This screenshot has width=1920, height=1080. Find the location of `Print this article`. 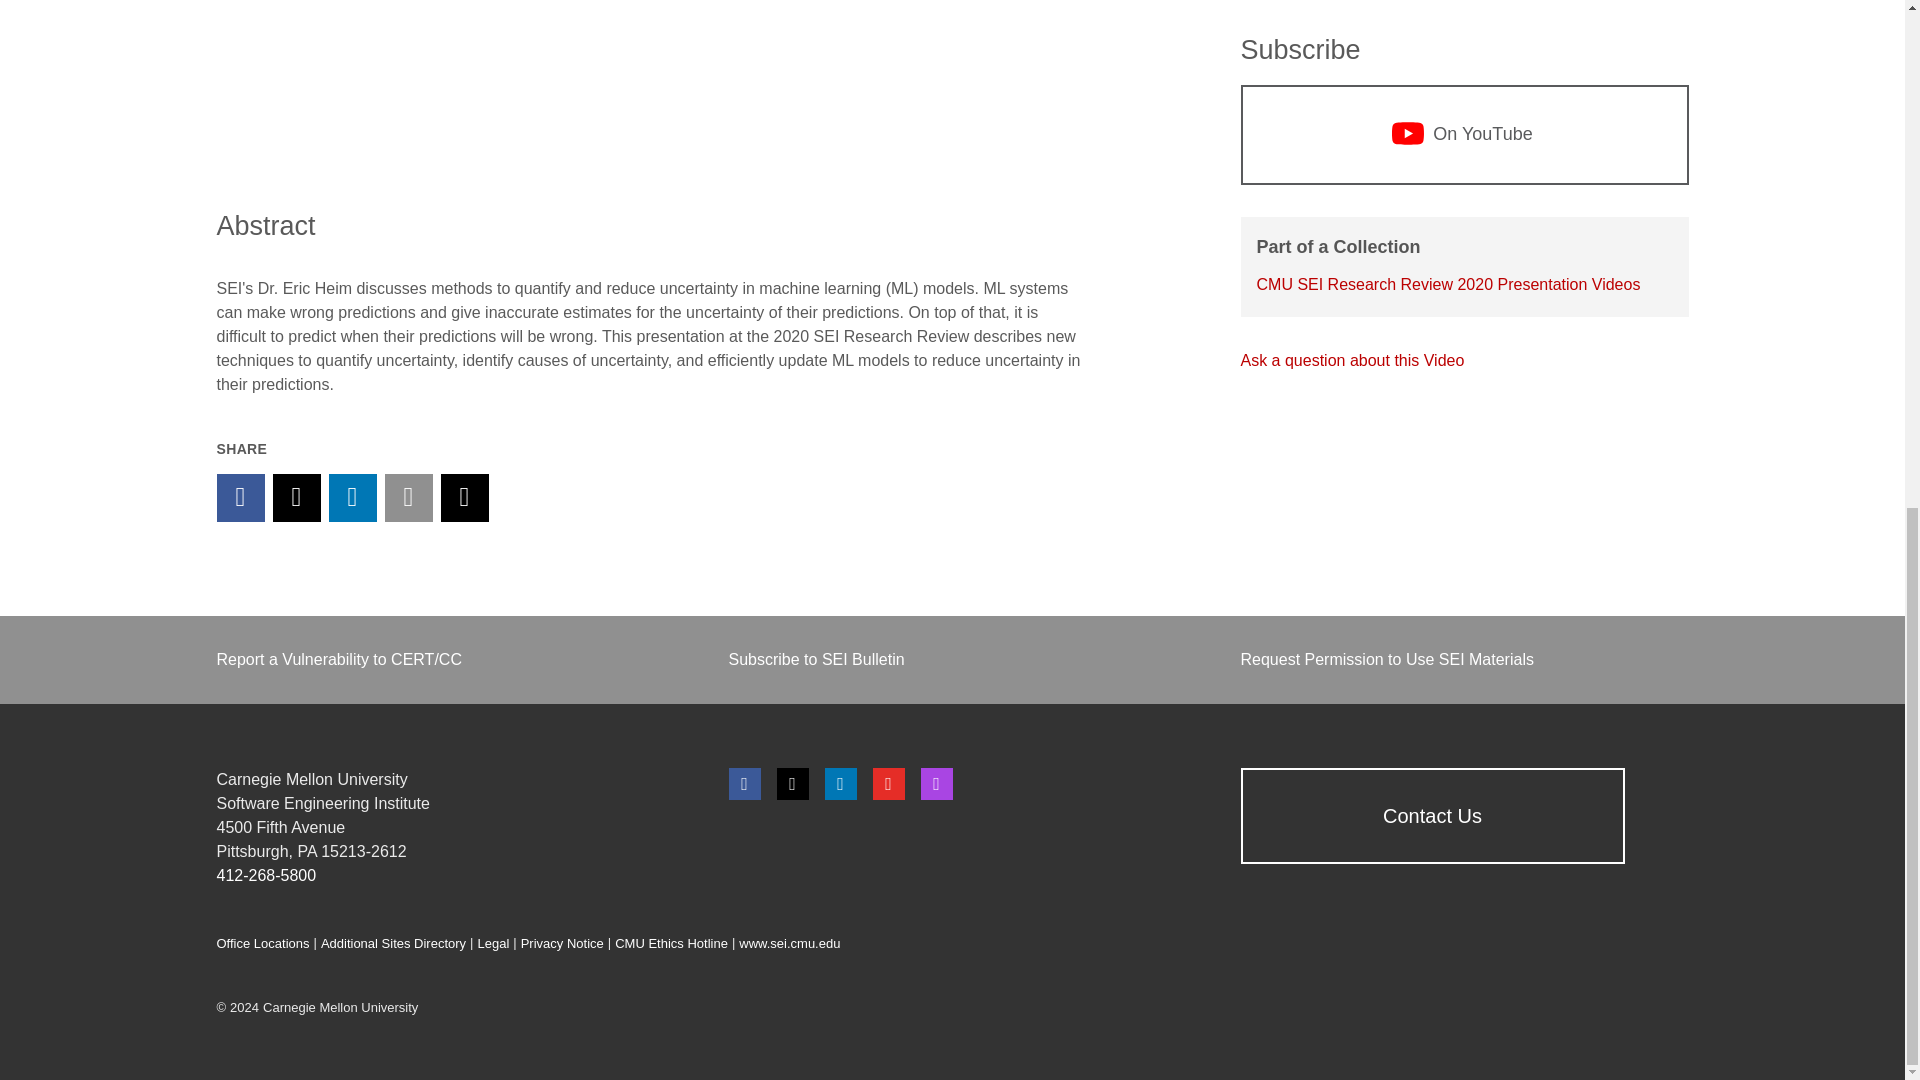

Print this article is located at coordinates (463, 498).